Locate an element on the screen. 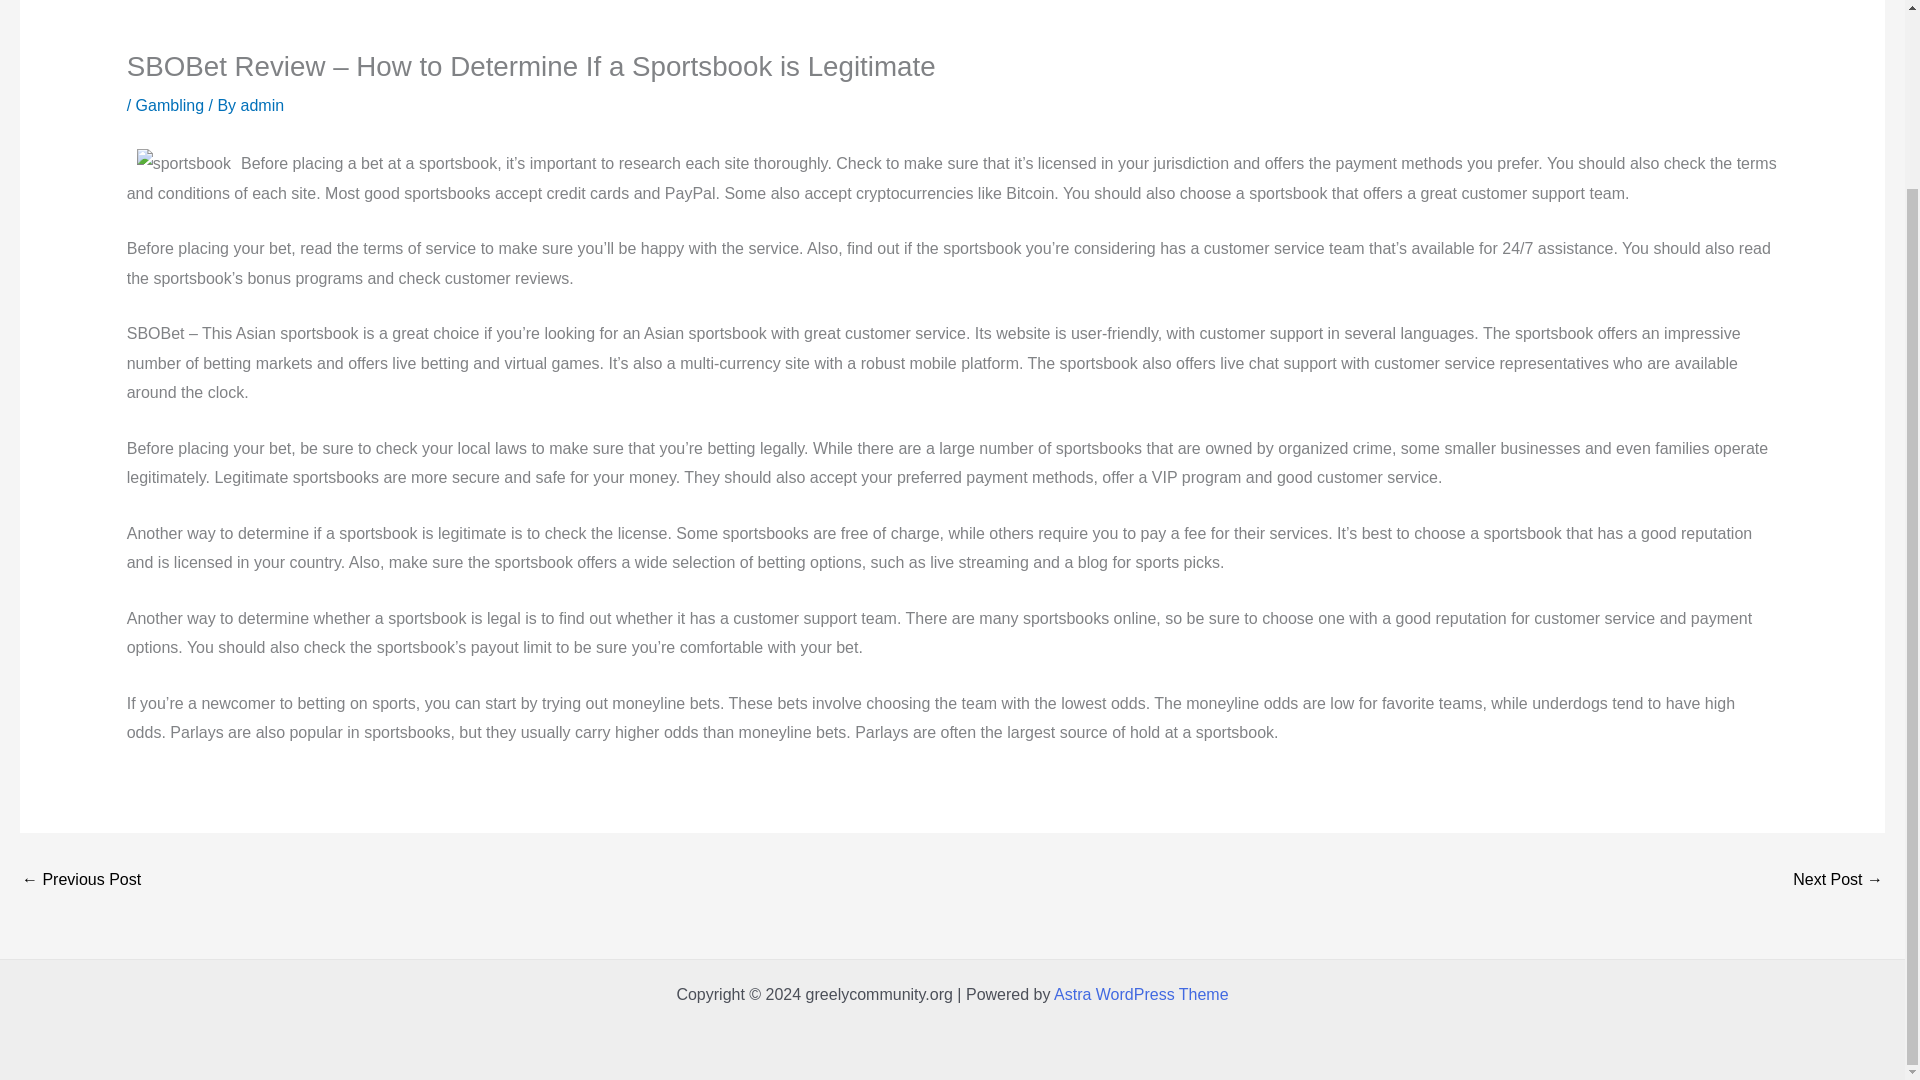 Image resolution: width=1920 pixels, height=1080 pixels. How to Play the Lottery Online in New York is located at coordinates (80, 879).